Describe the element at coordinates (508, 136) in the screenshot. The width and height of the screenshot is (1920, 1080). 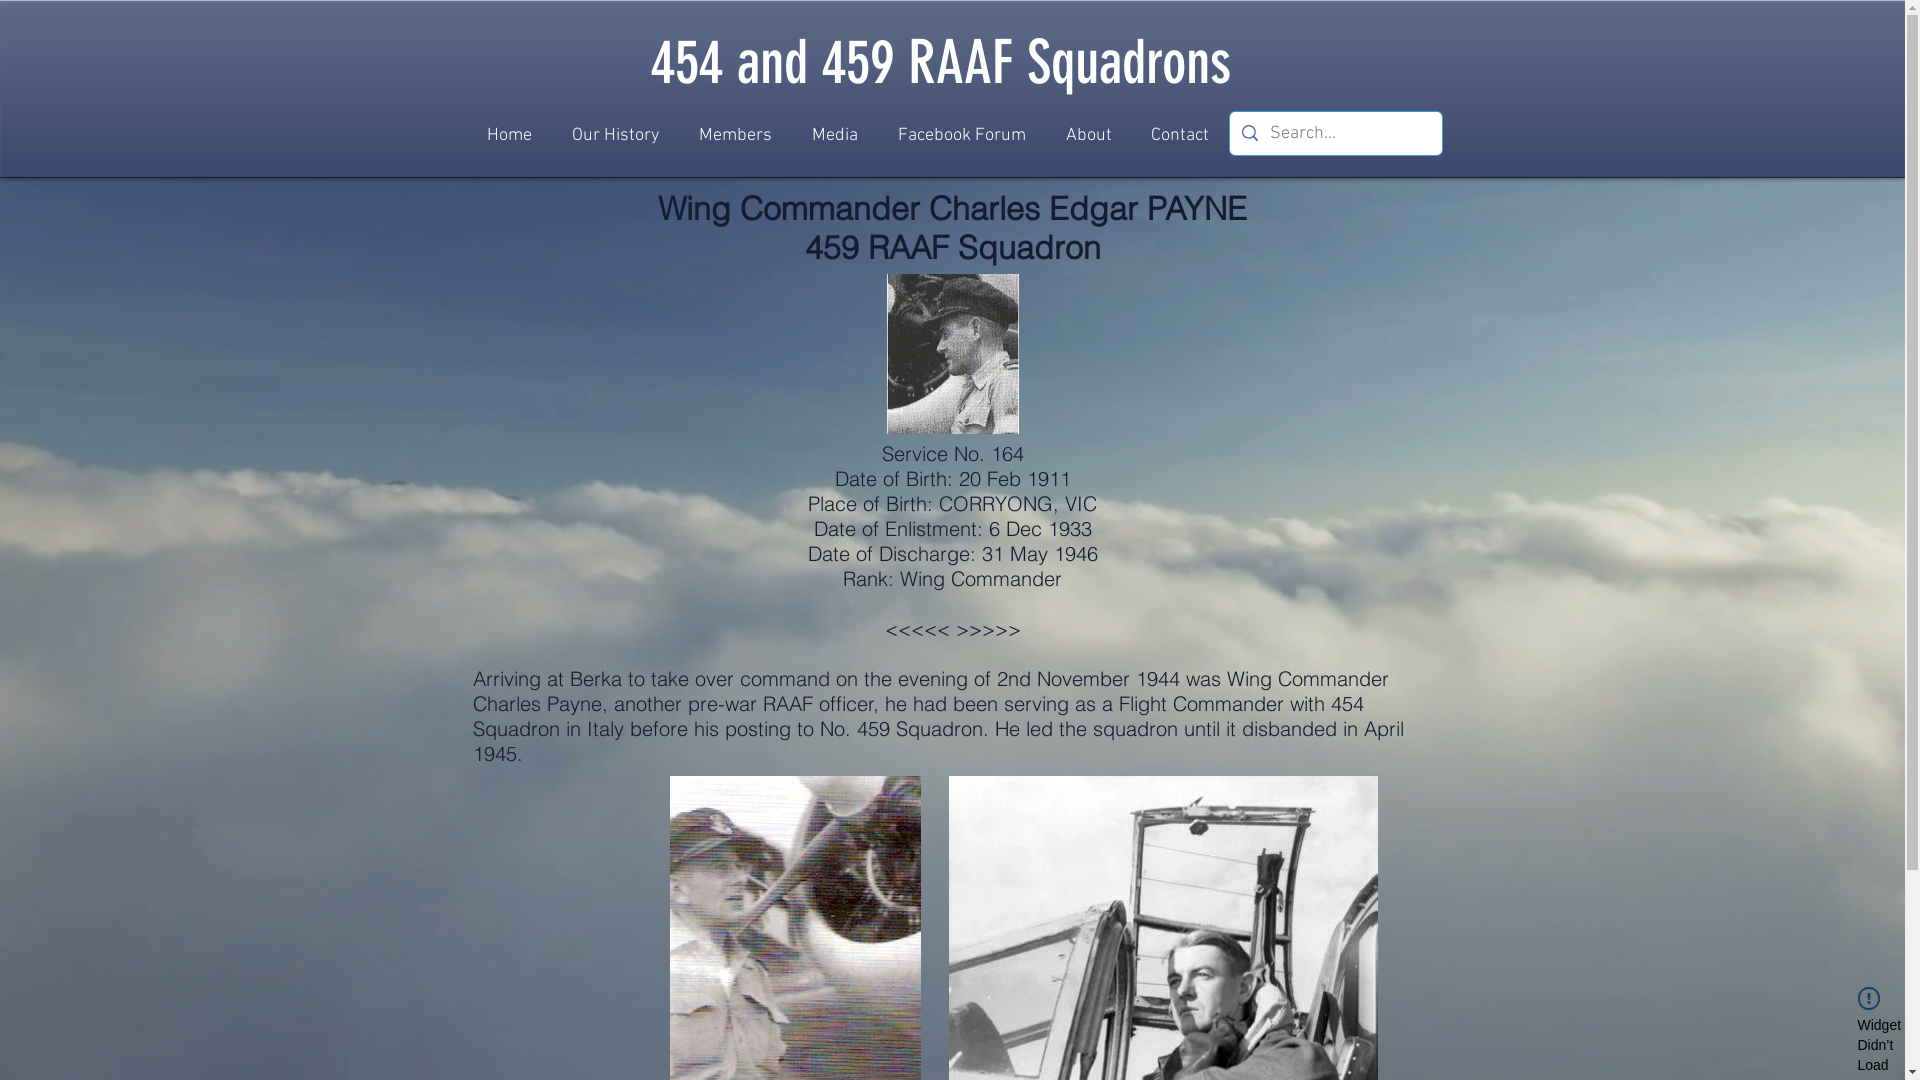
I see `Home` at that location.